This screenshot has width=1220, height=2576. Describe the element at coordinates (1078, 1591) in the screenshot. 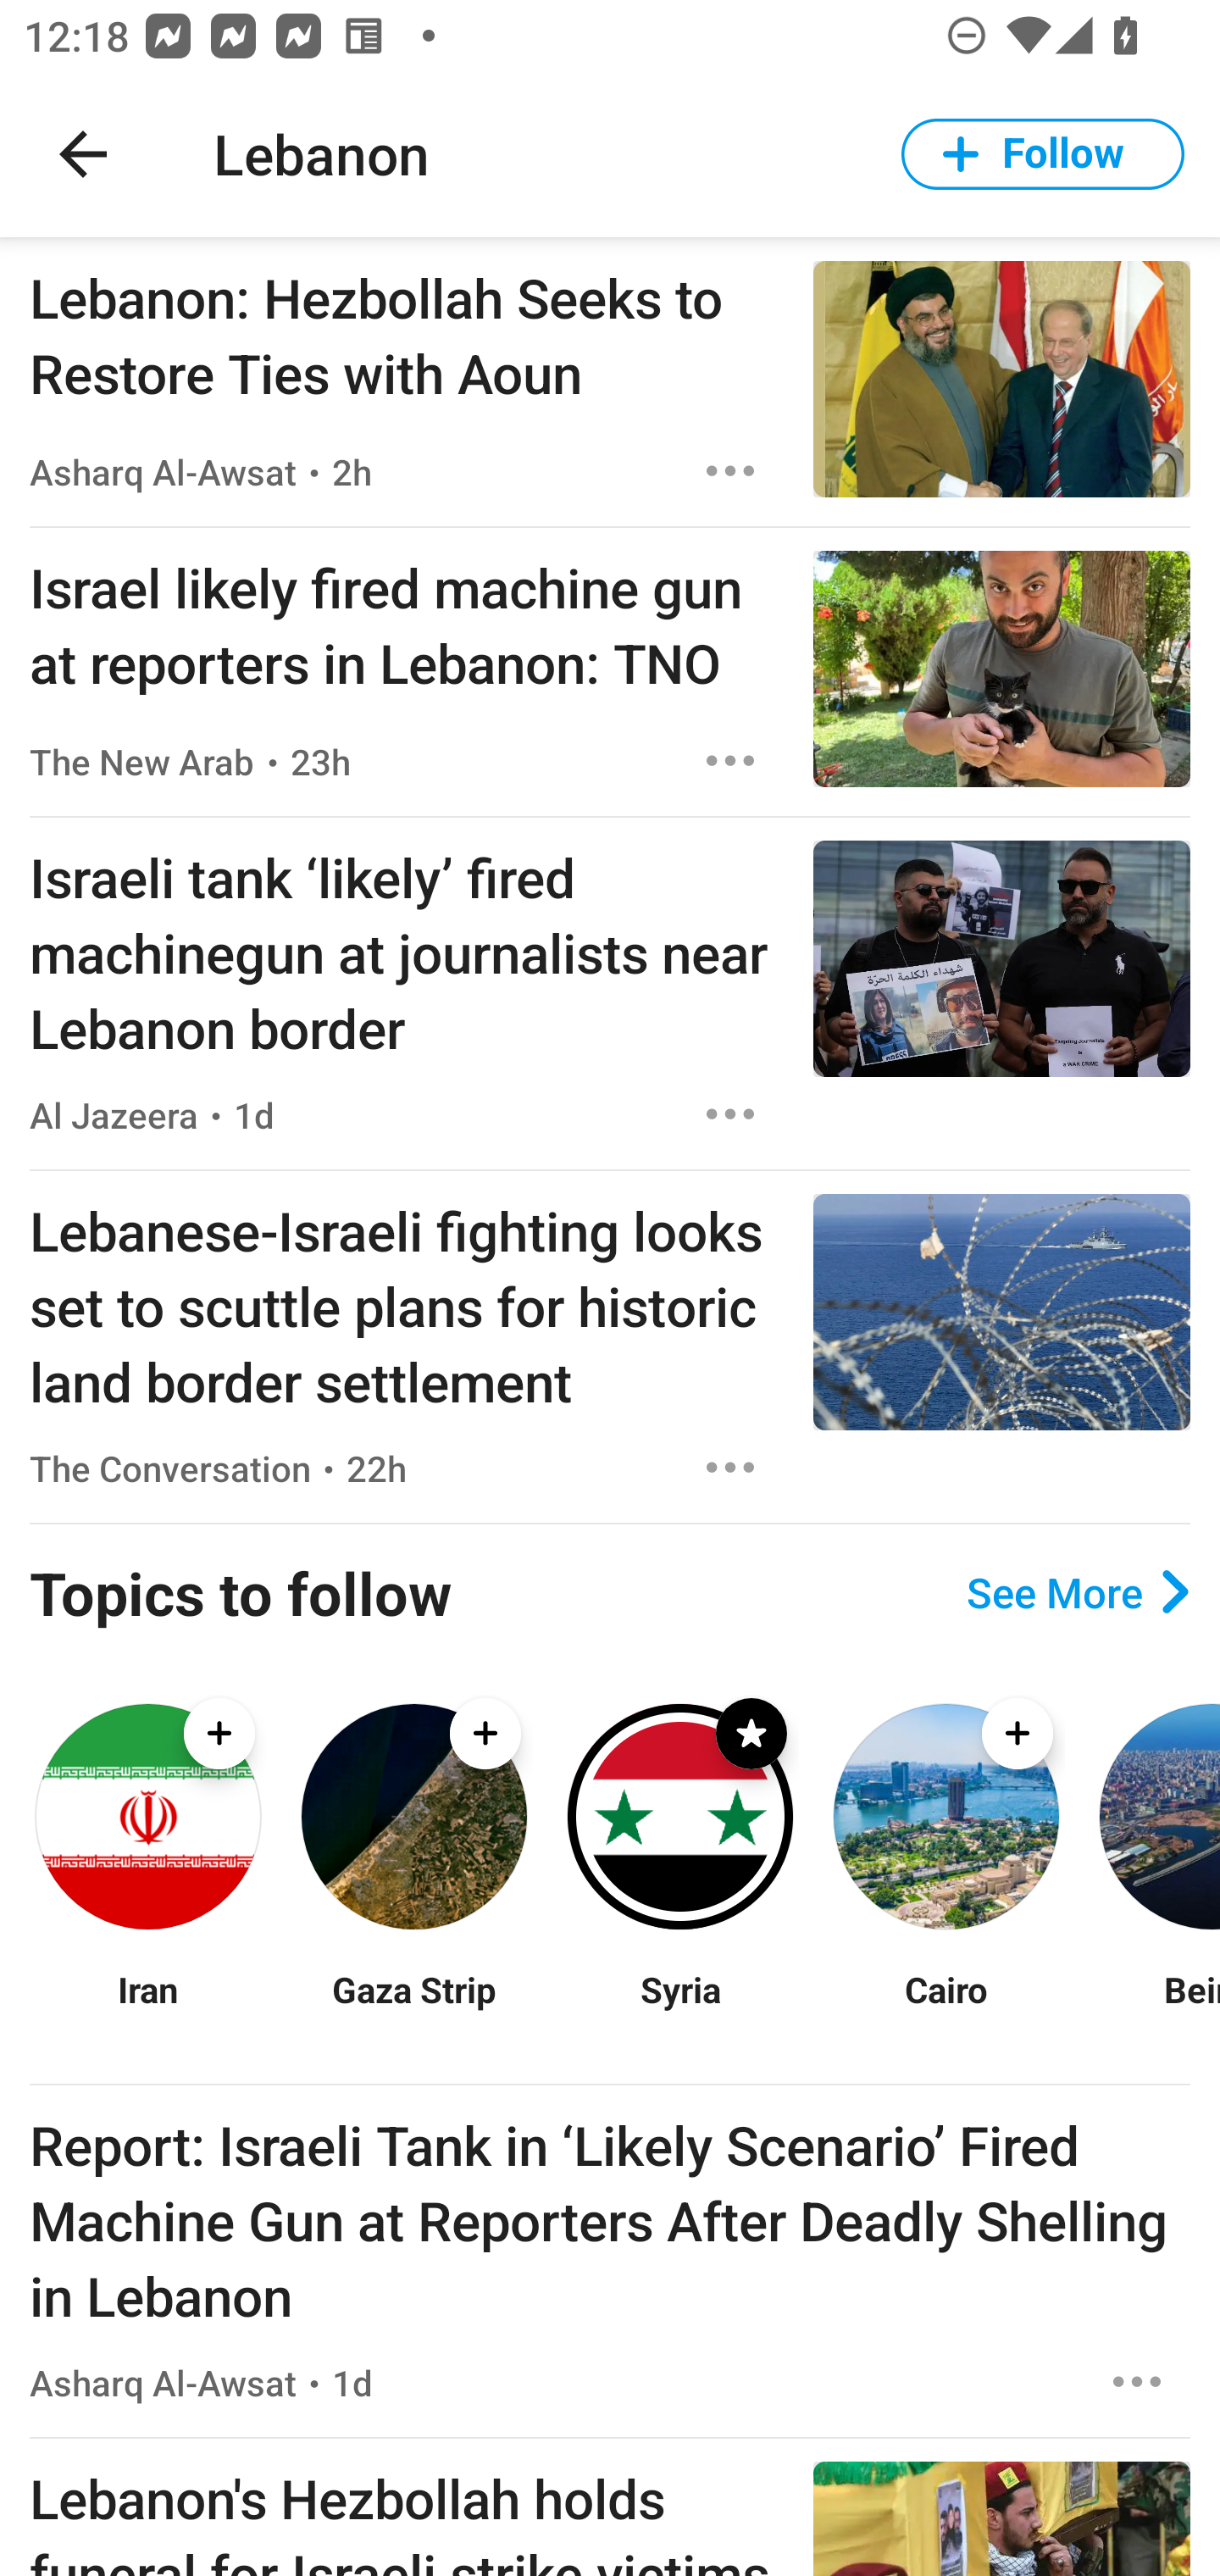

I see `See More` at that location.